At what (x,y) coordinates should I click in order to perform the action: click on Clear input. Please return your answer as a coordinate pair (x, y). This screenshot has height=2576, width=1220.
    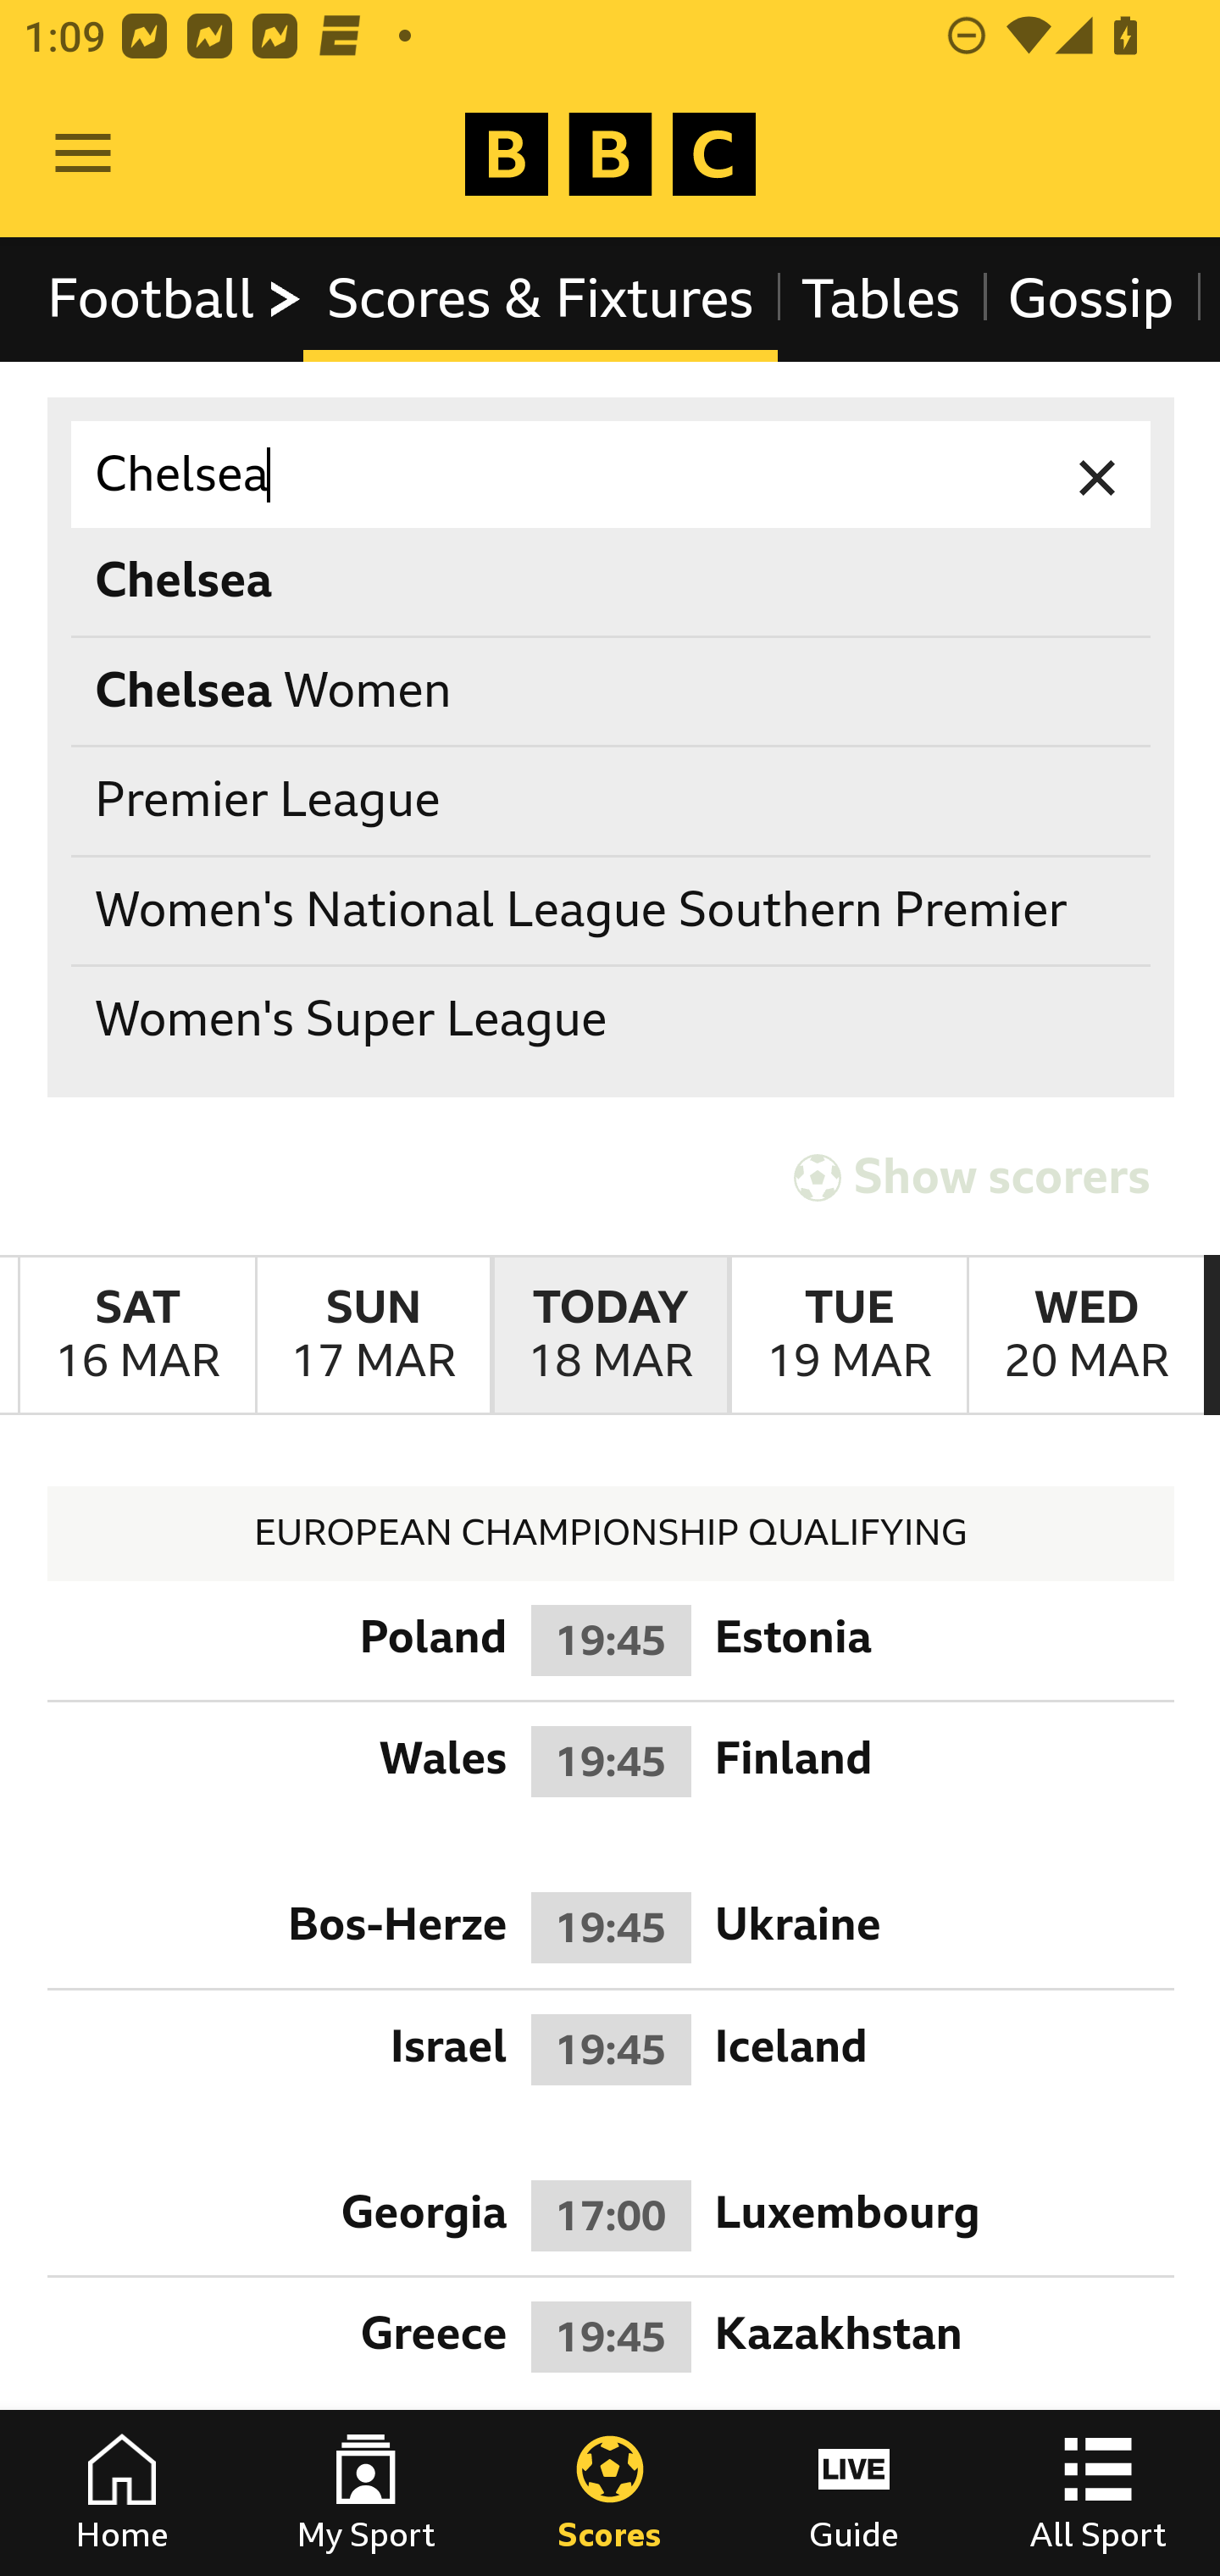
    Looking at the image, I should click on (1098, 475).